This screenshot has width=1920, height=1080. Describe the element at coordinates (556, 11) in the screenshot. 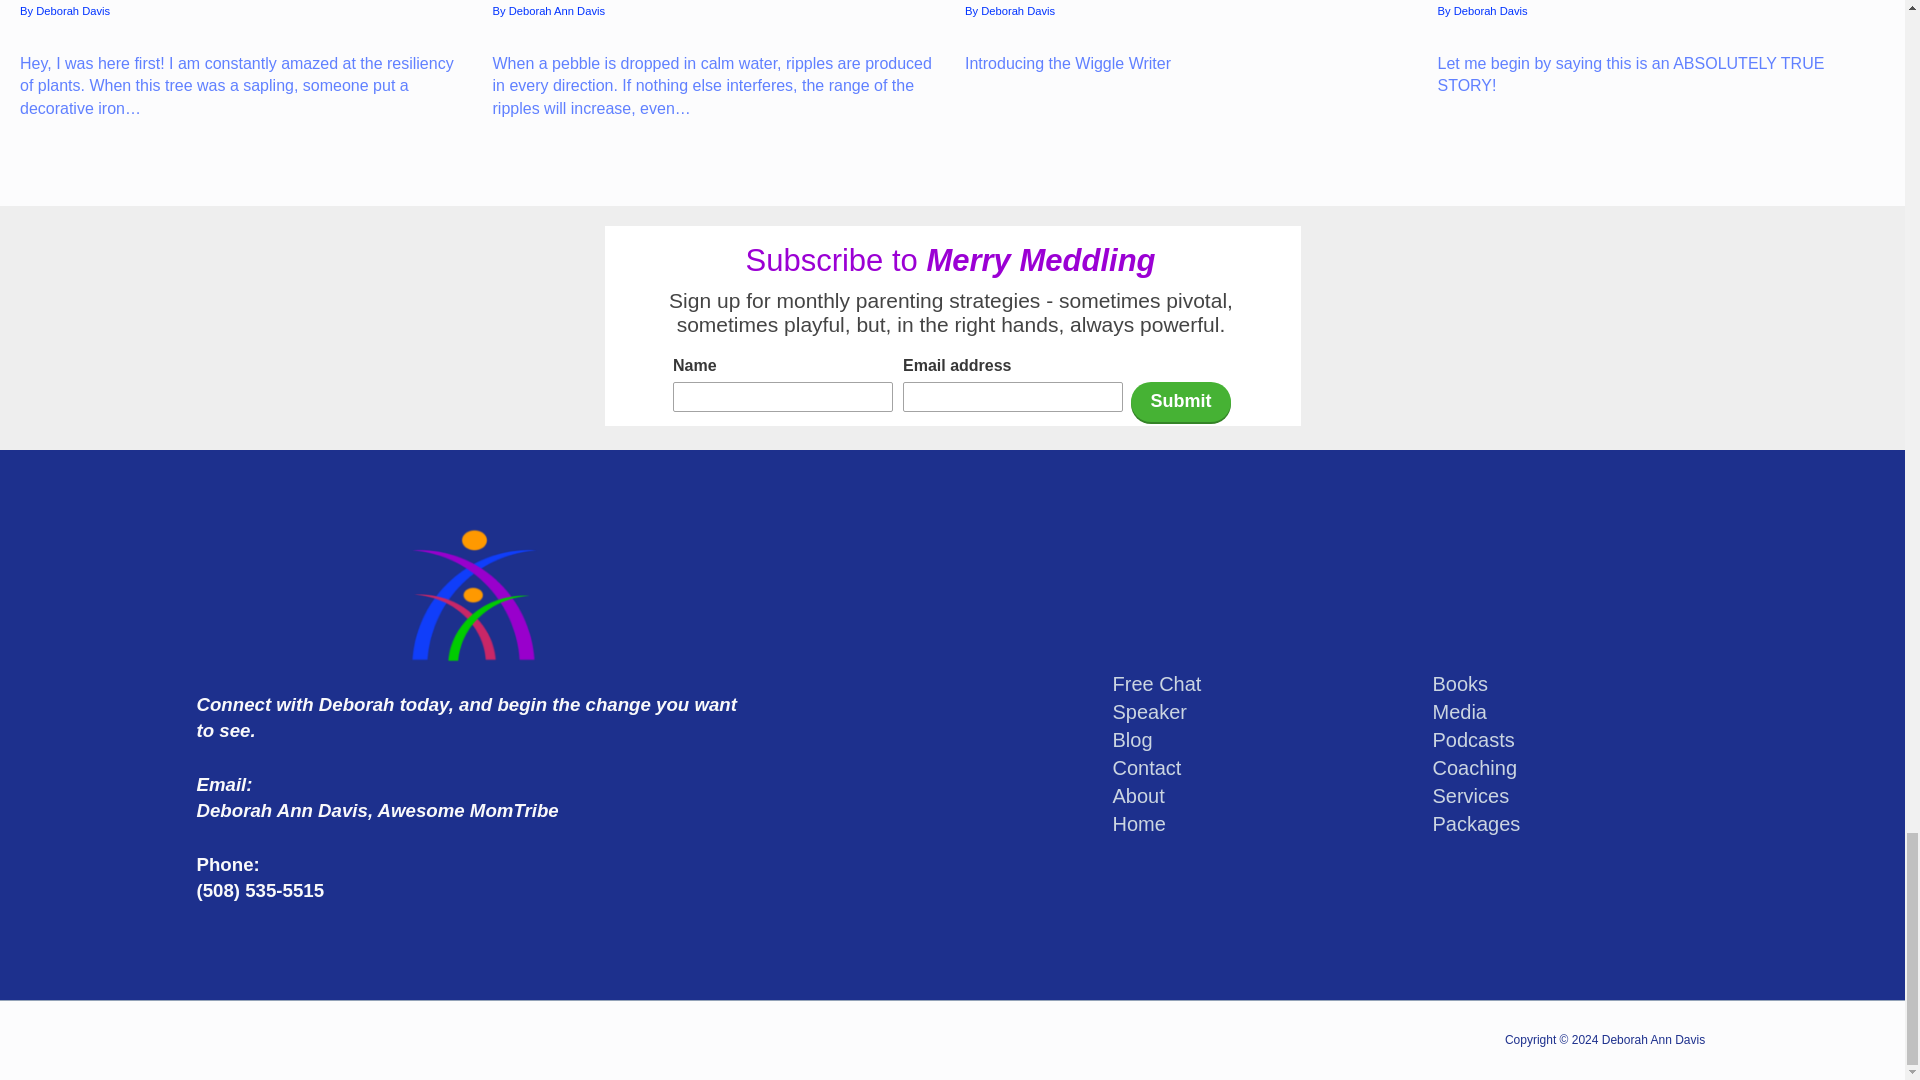

I see `View all posts by Deborah Ann Davis` at that location.